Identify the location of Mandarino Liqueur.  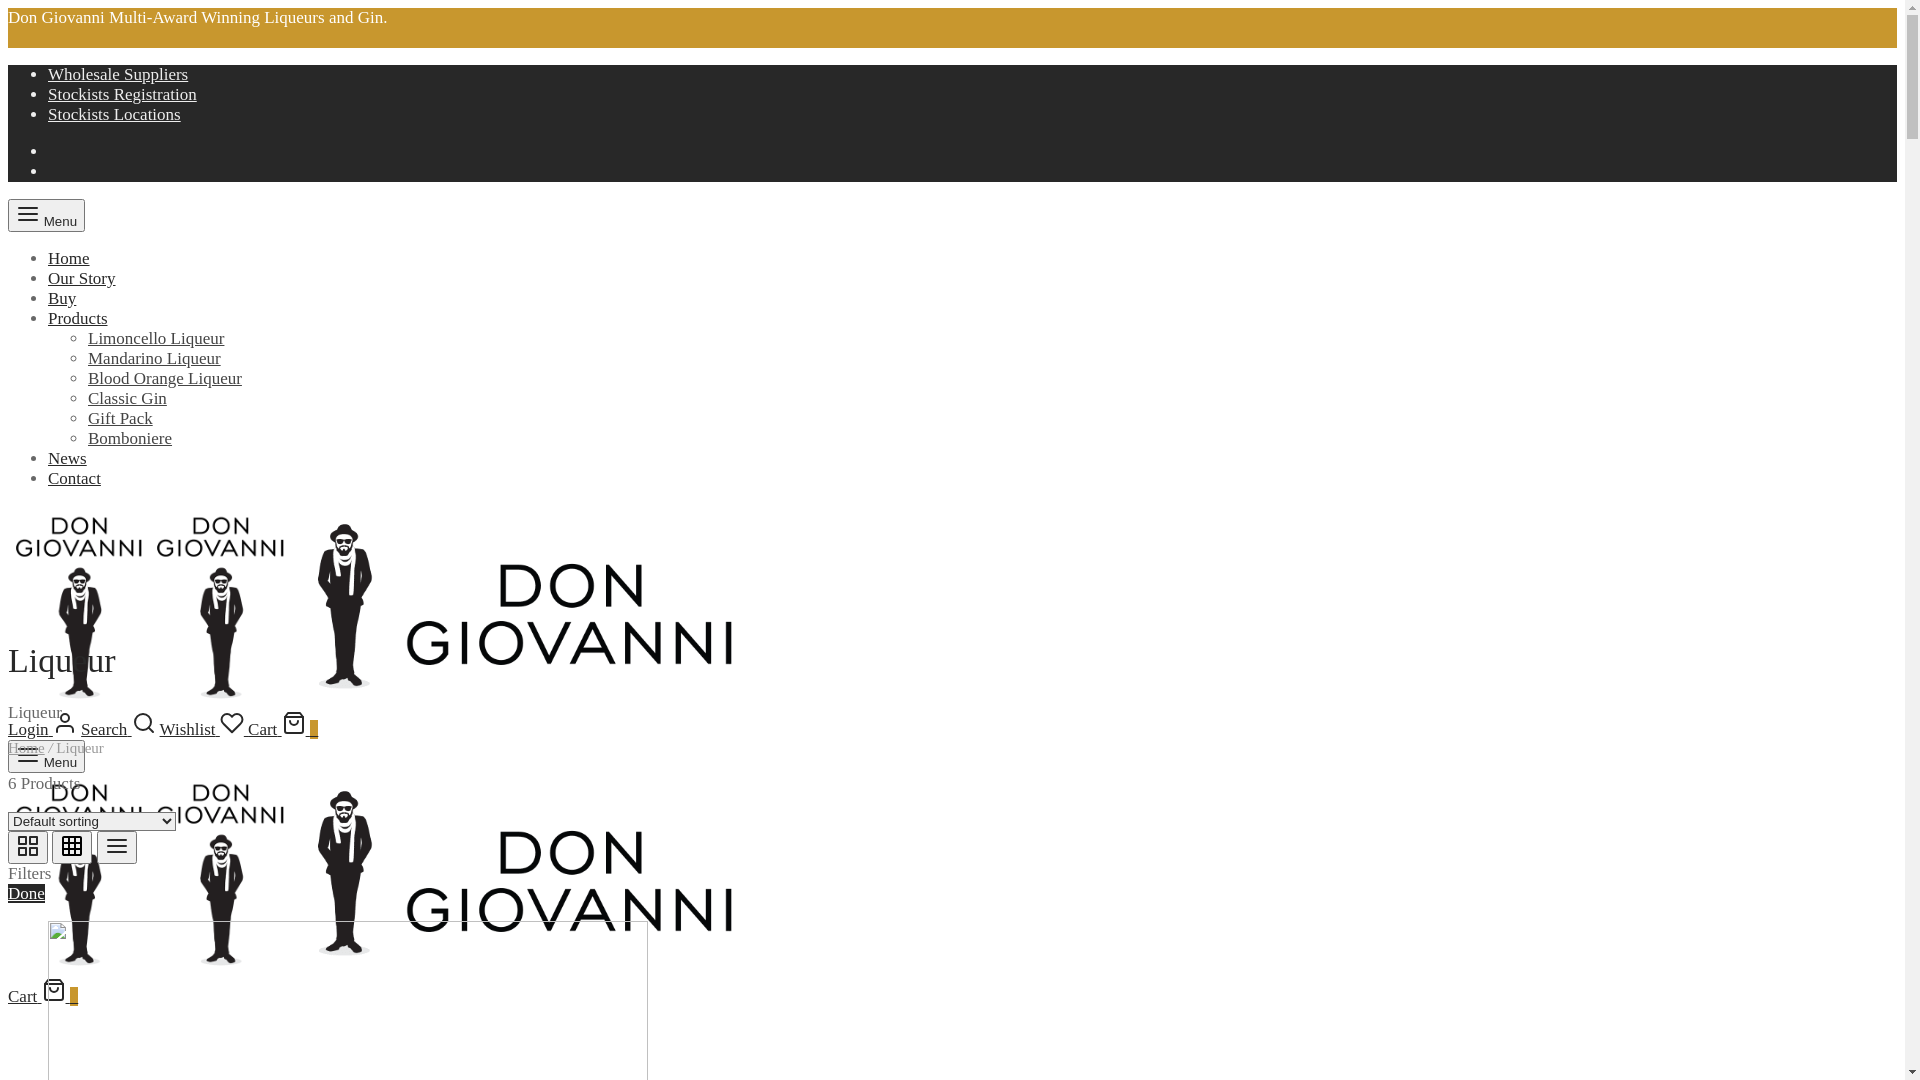
(154, 358).